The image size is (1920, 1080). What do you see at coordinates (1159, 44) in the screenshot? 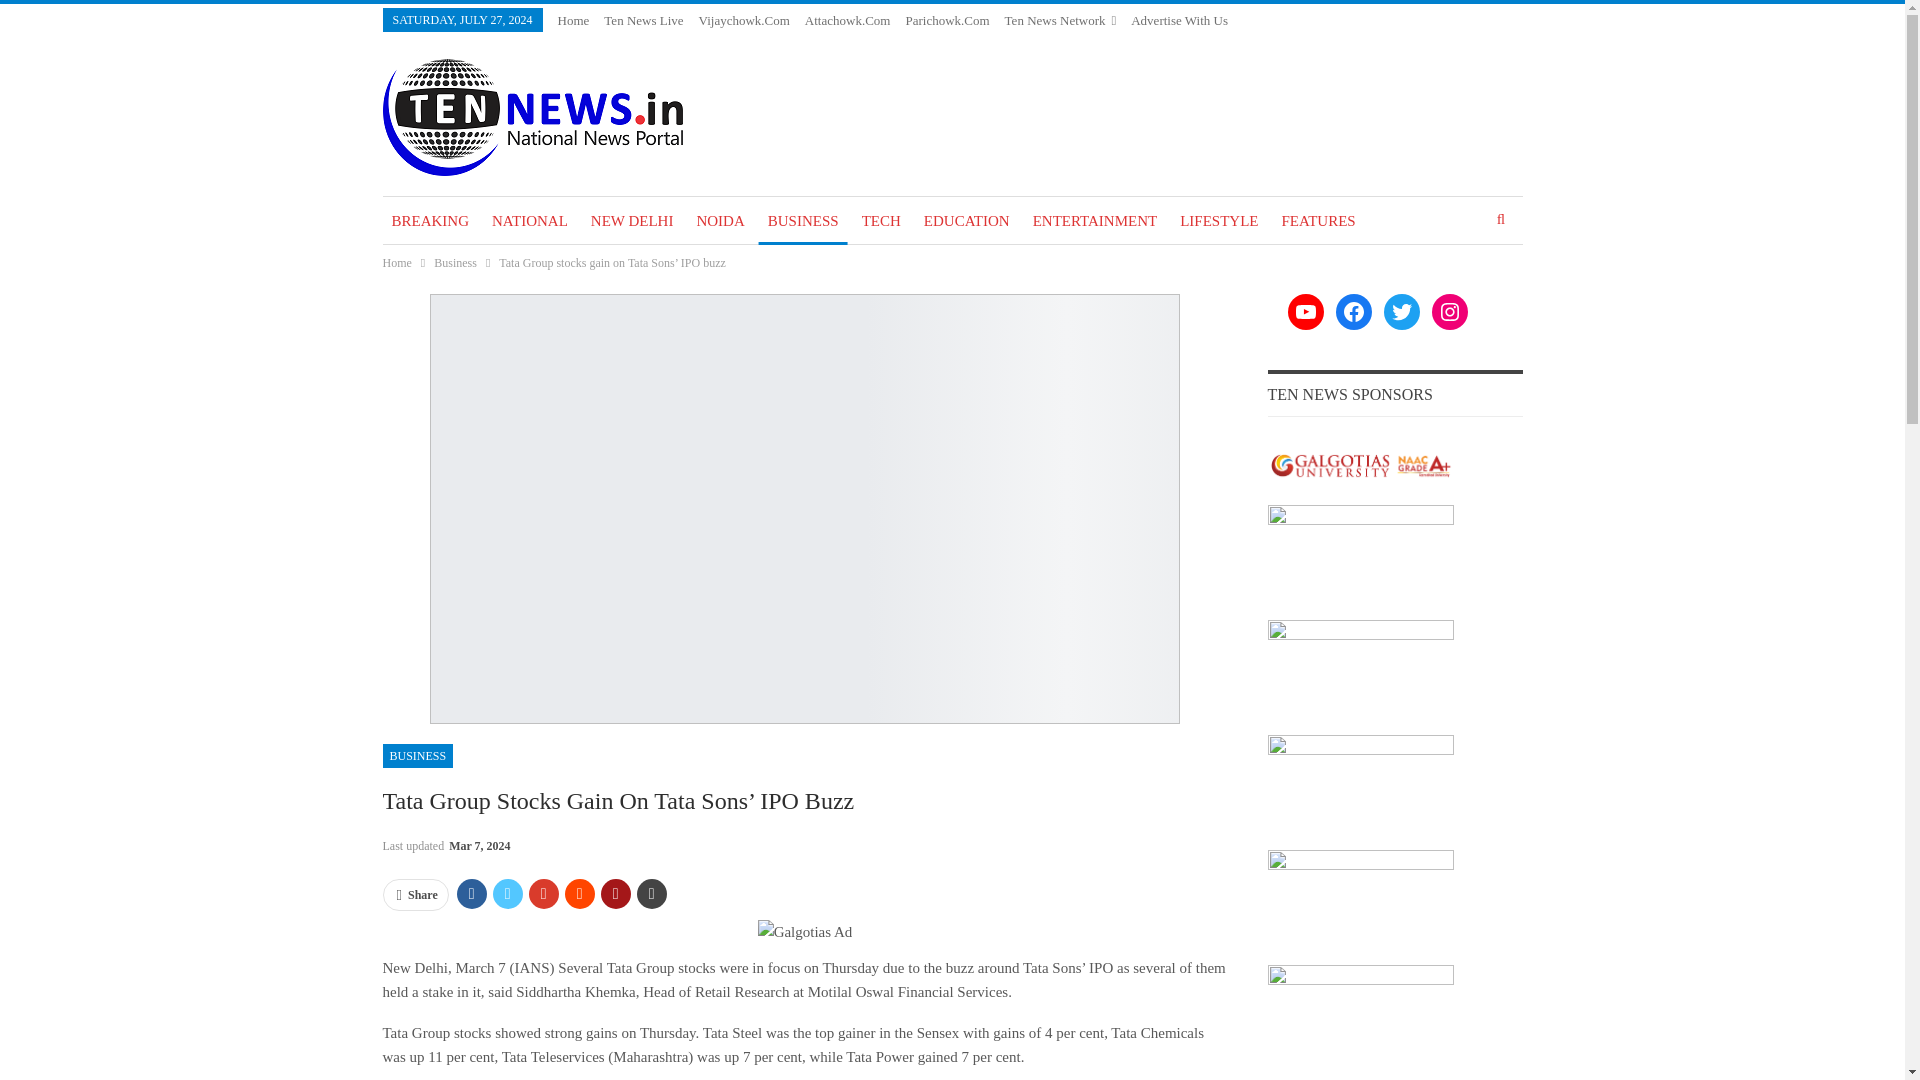
I see `Contact Us` at bounding box center [1159, 44].